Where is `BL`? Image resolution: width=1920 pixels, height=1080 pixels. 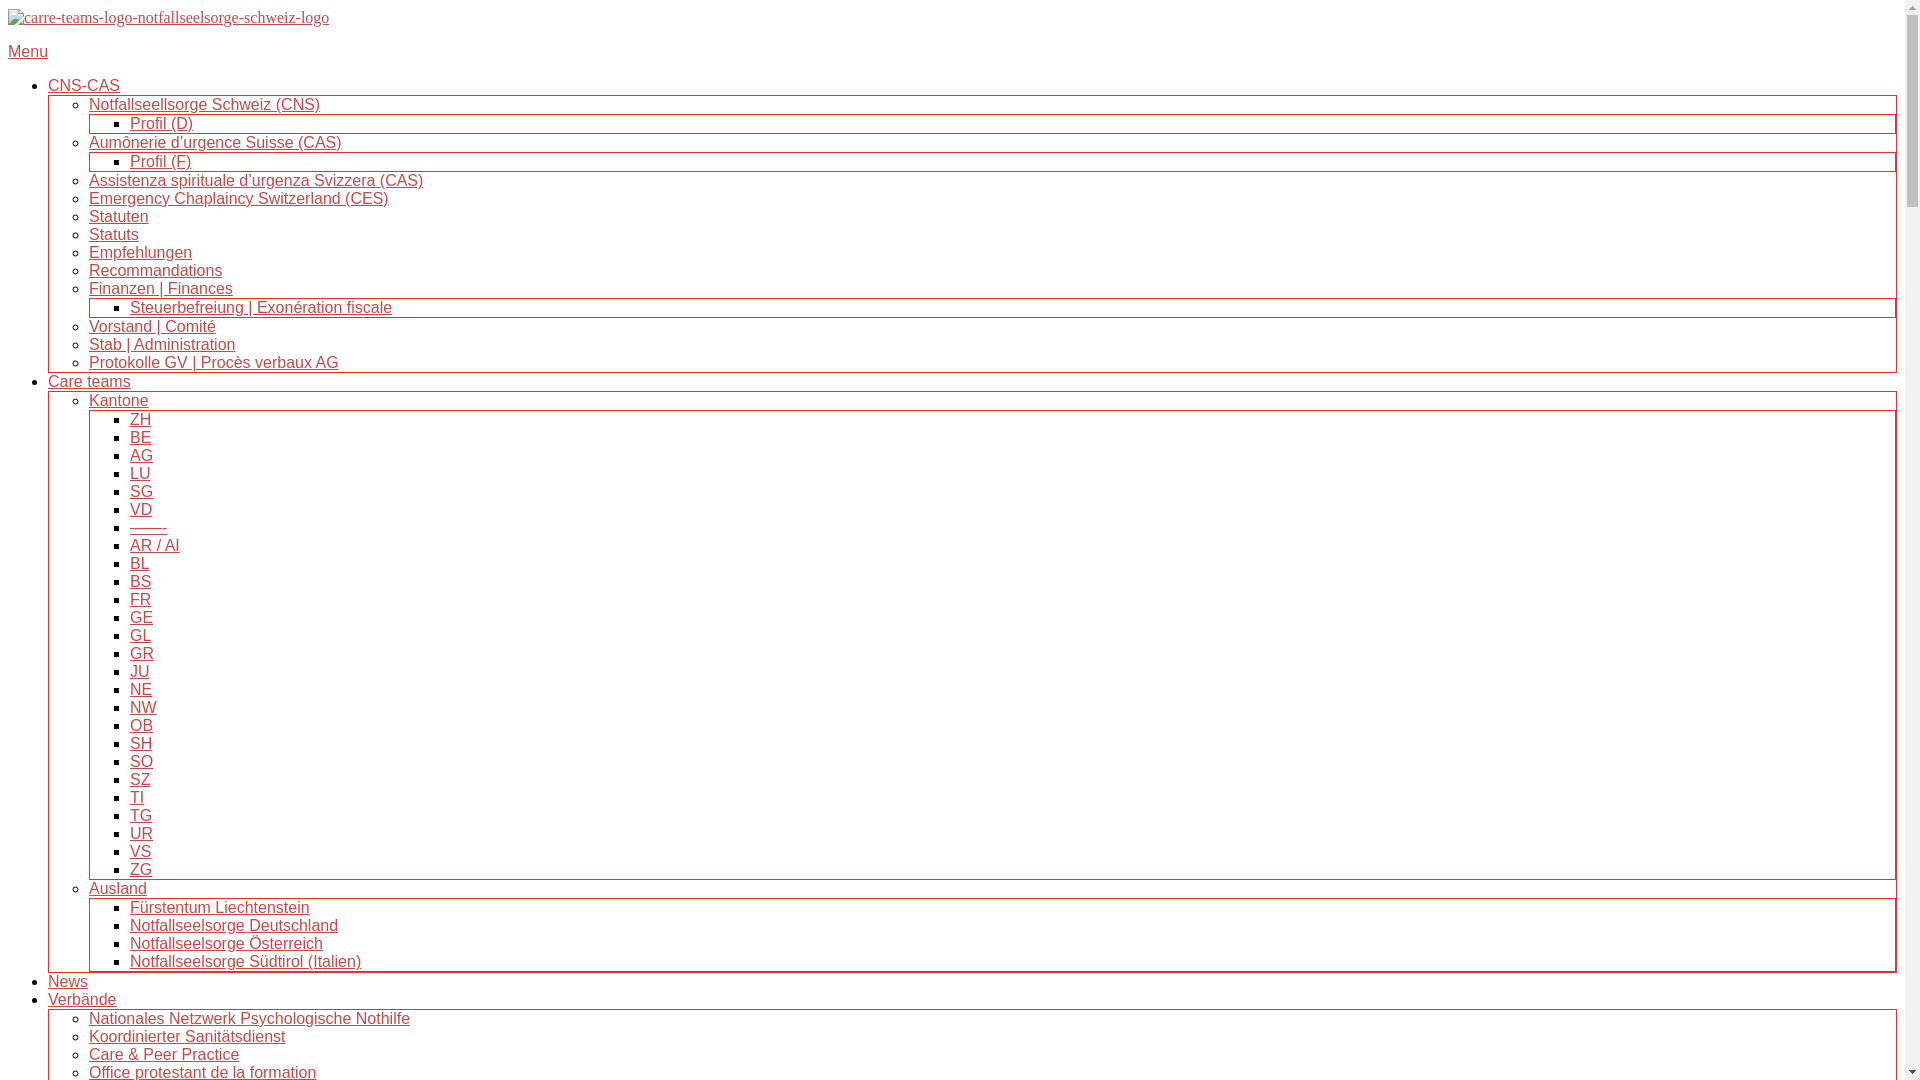
BL is located at coordinates (140, 564).